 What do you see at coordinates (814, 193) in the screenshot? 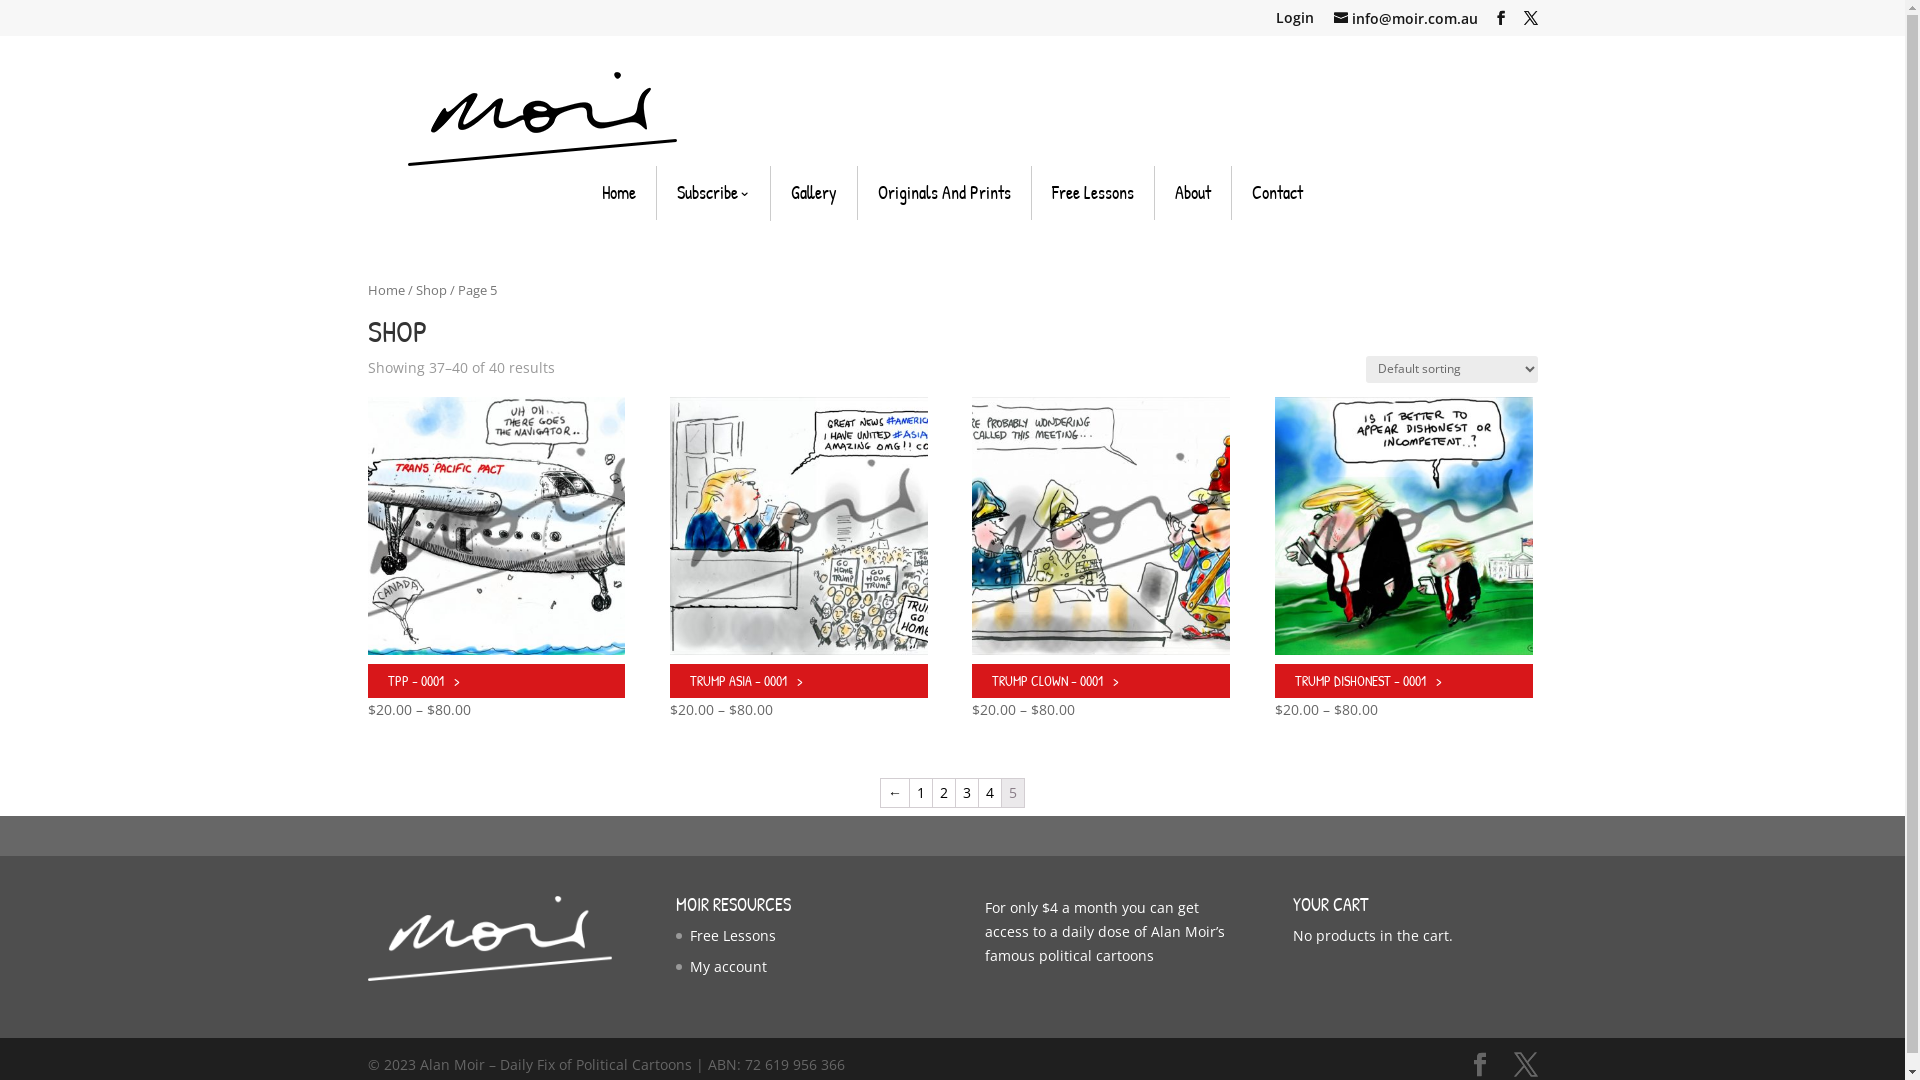
I see `Gallery` at bounding box center [814, 193].